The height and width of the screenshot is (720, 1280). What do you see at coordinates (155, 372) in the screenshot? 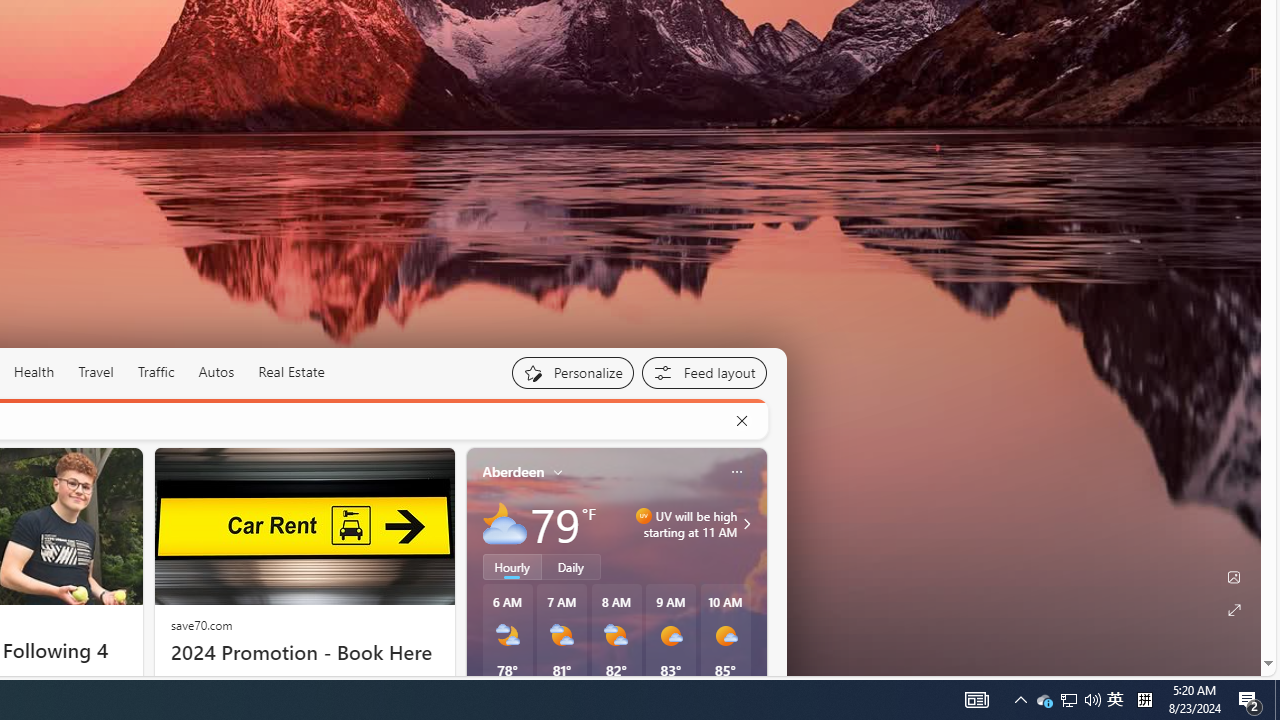
I see `Traffic` at bounding box center [155, 372].